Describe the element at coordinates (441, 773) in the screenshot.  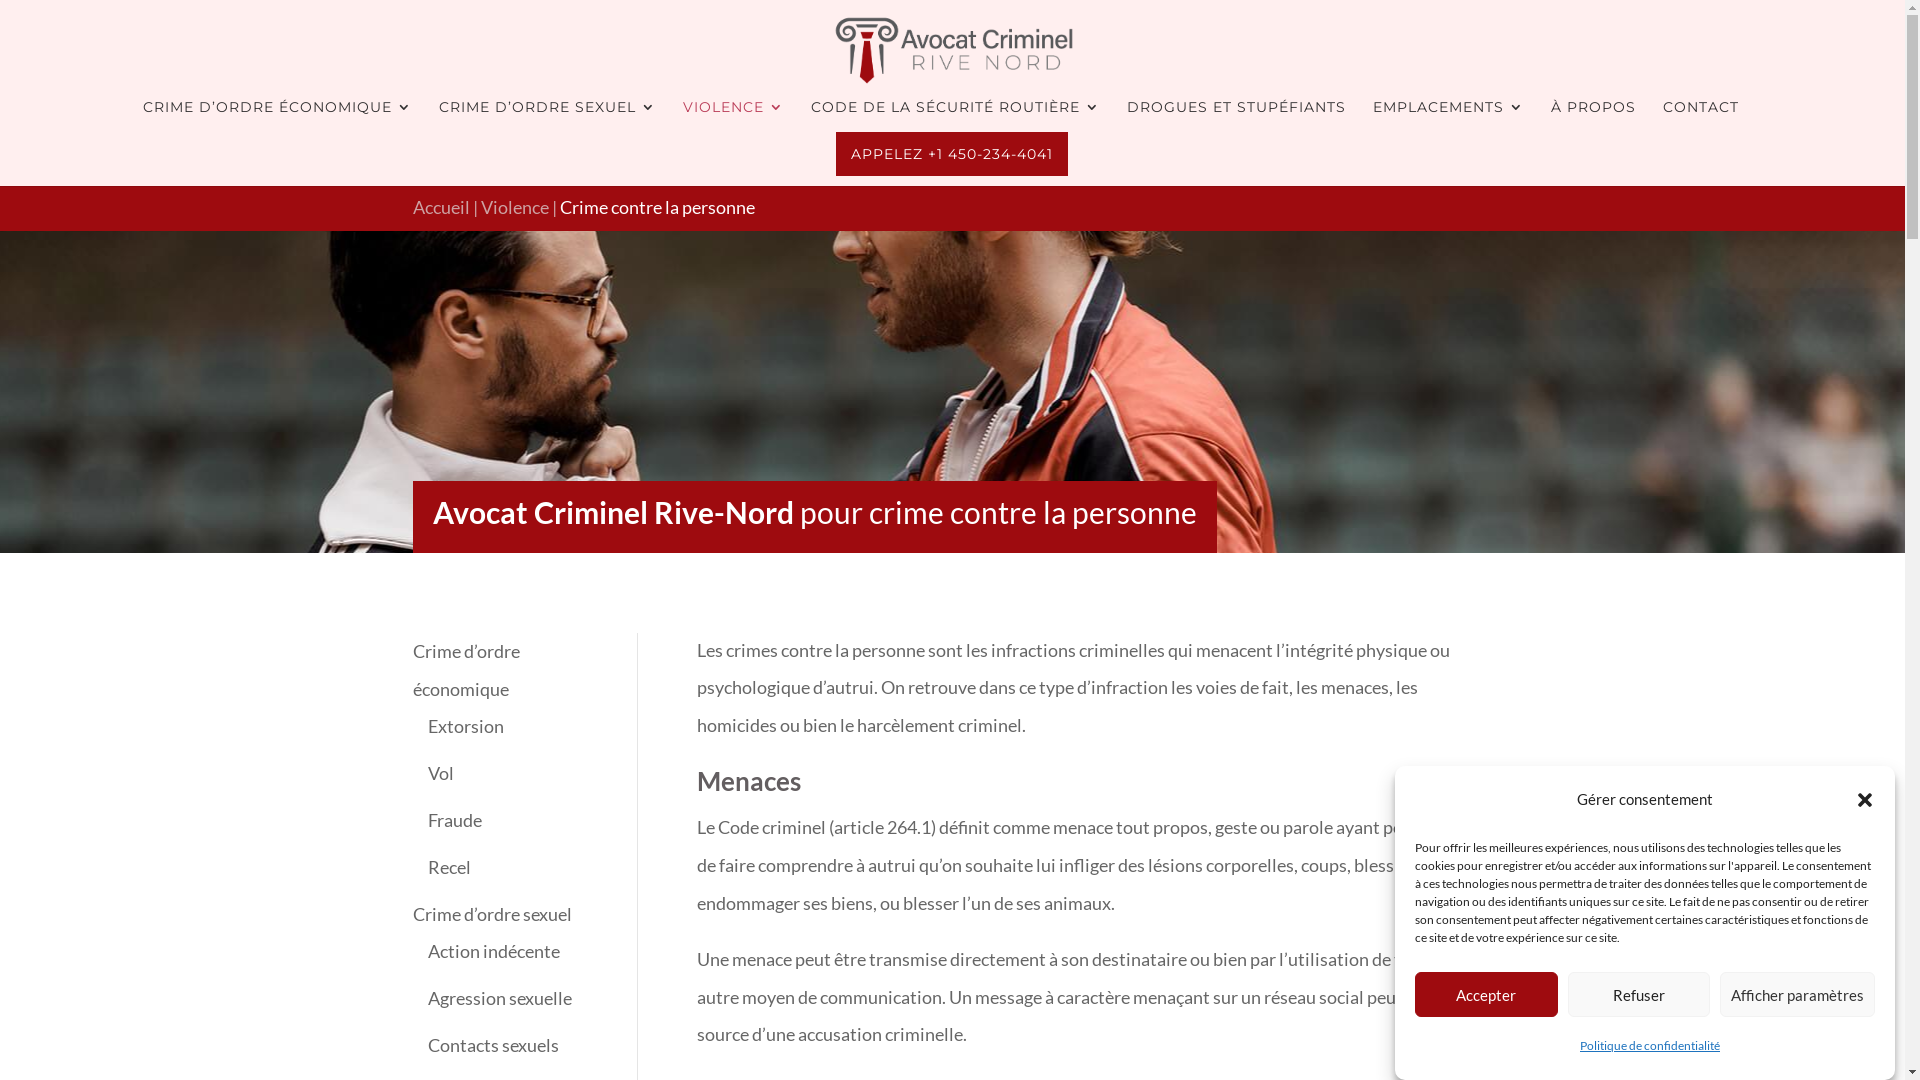
I see `Vol` at that location.